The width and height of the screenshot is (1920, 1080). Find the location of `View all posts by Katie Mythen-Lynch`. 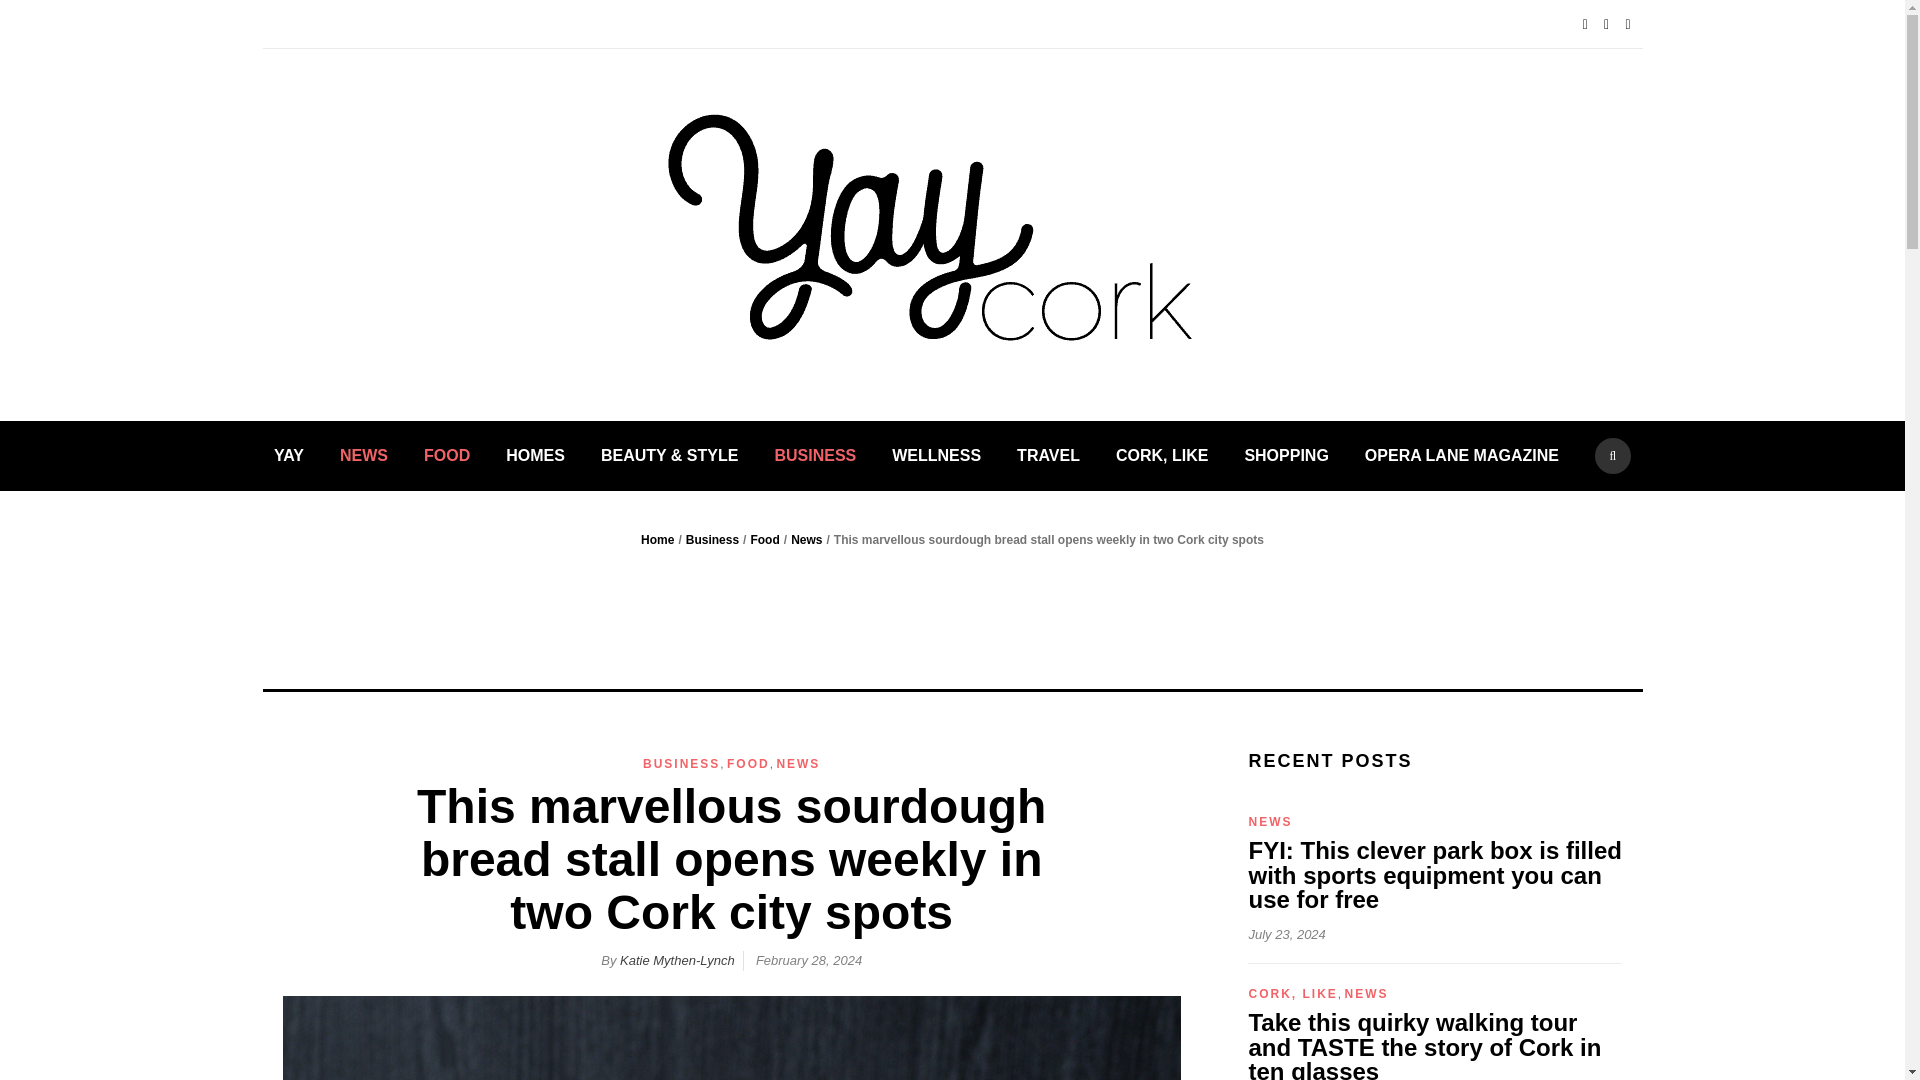

View all posts by Katie Mythen-Lynch is located at coordinates (678, 960).